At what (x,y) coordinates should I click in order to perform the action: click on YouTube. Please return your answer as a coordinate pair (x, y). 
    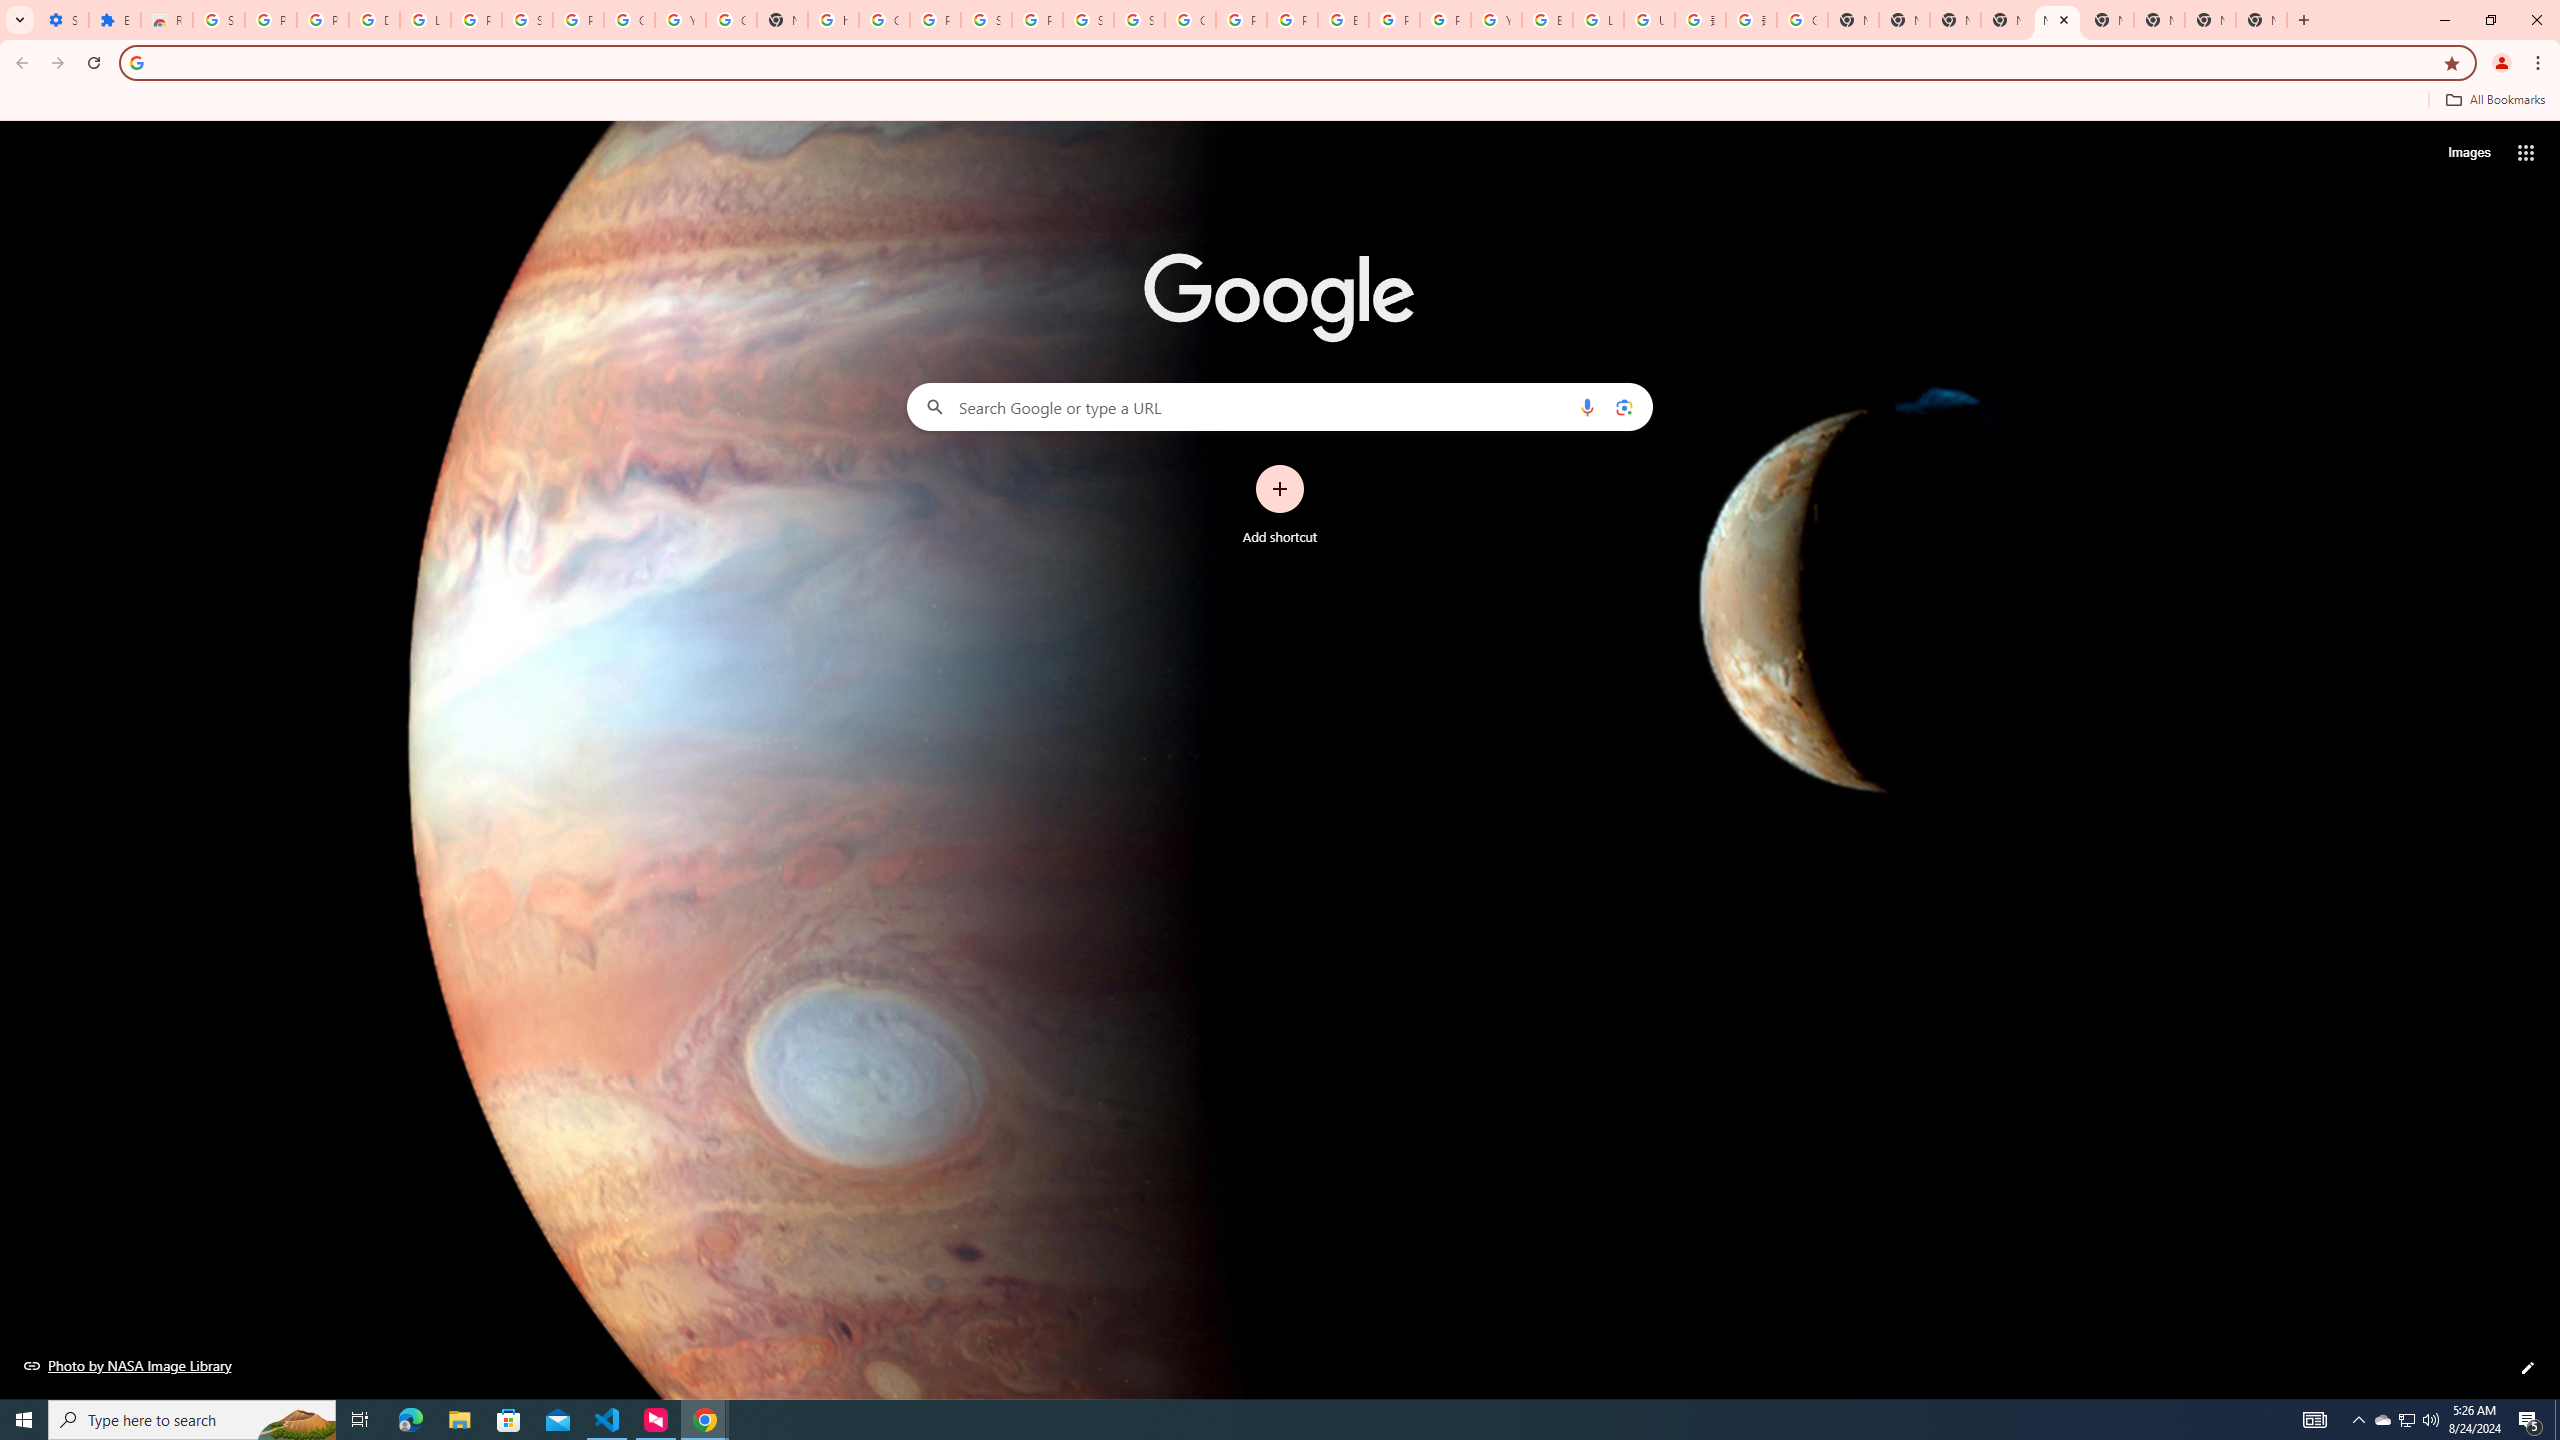
    Looking at the image, I should click on (1496, 20).